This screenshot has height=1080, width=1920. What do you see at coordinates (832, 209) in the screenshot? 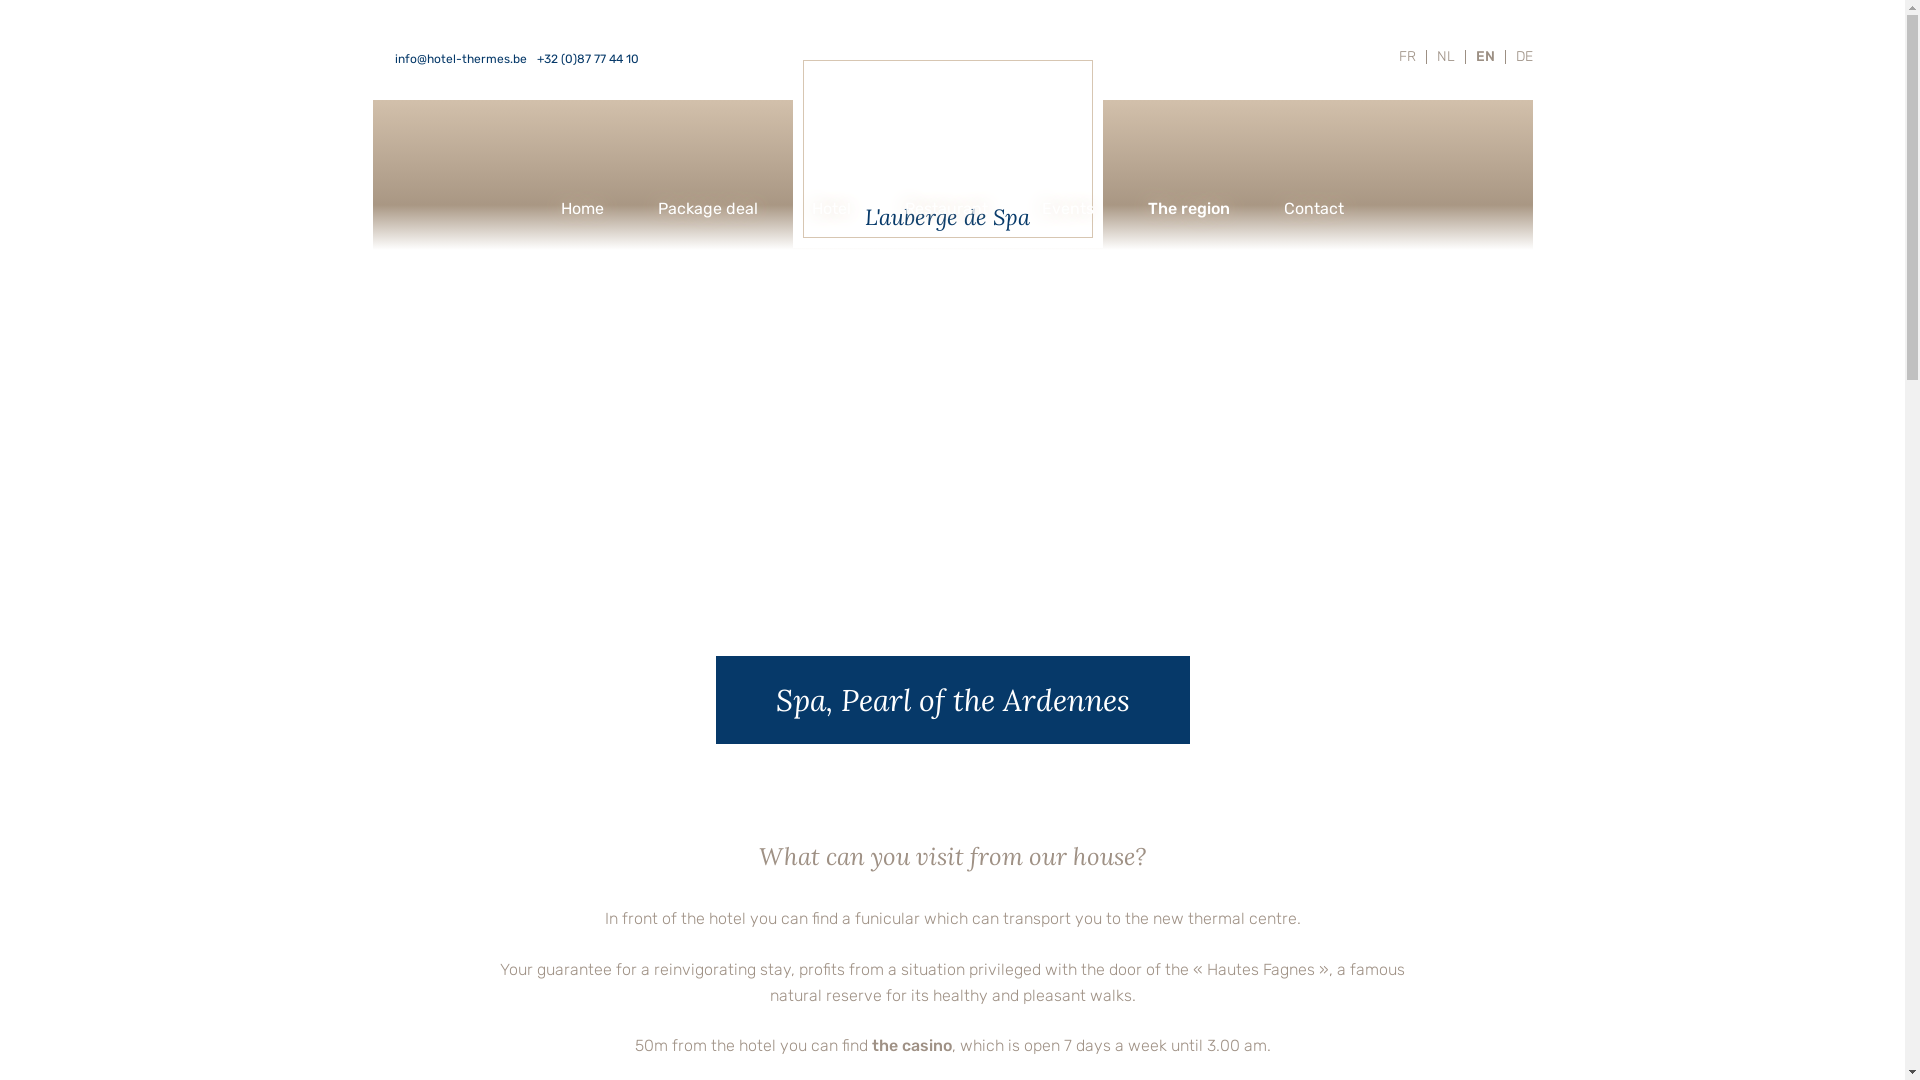
I see `Hotel` at bounding box center [832, 209].